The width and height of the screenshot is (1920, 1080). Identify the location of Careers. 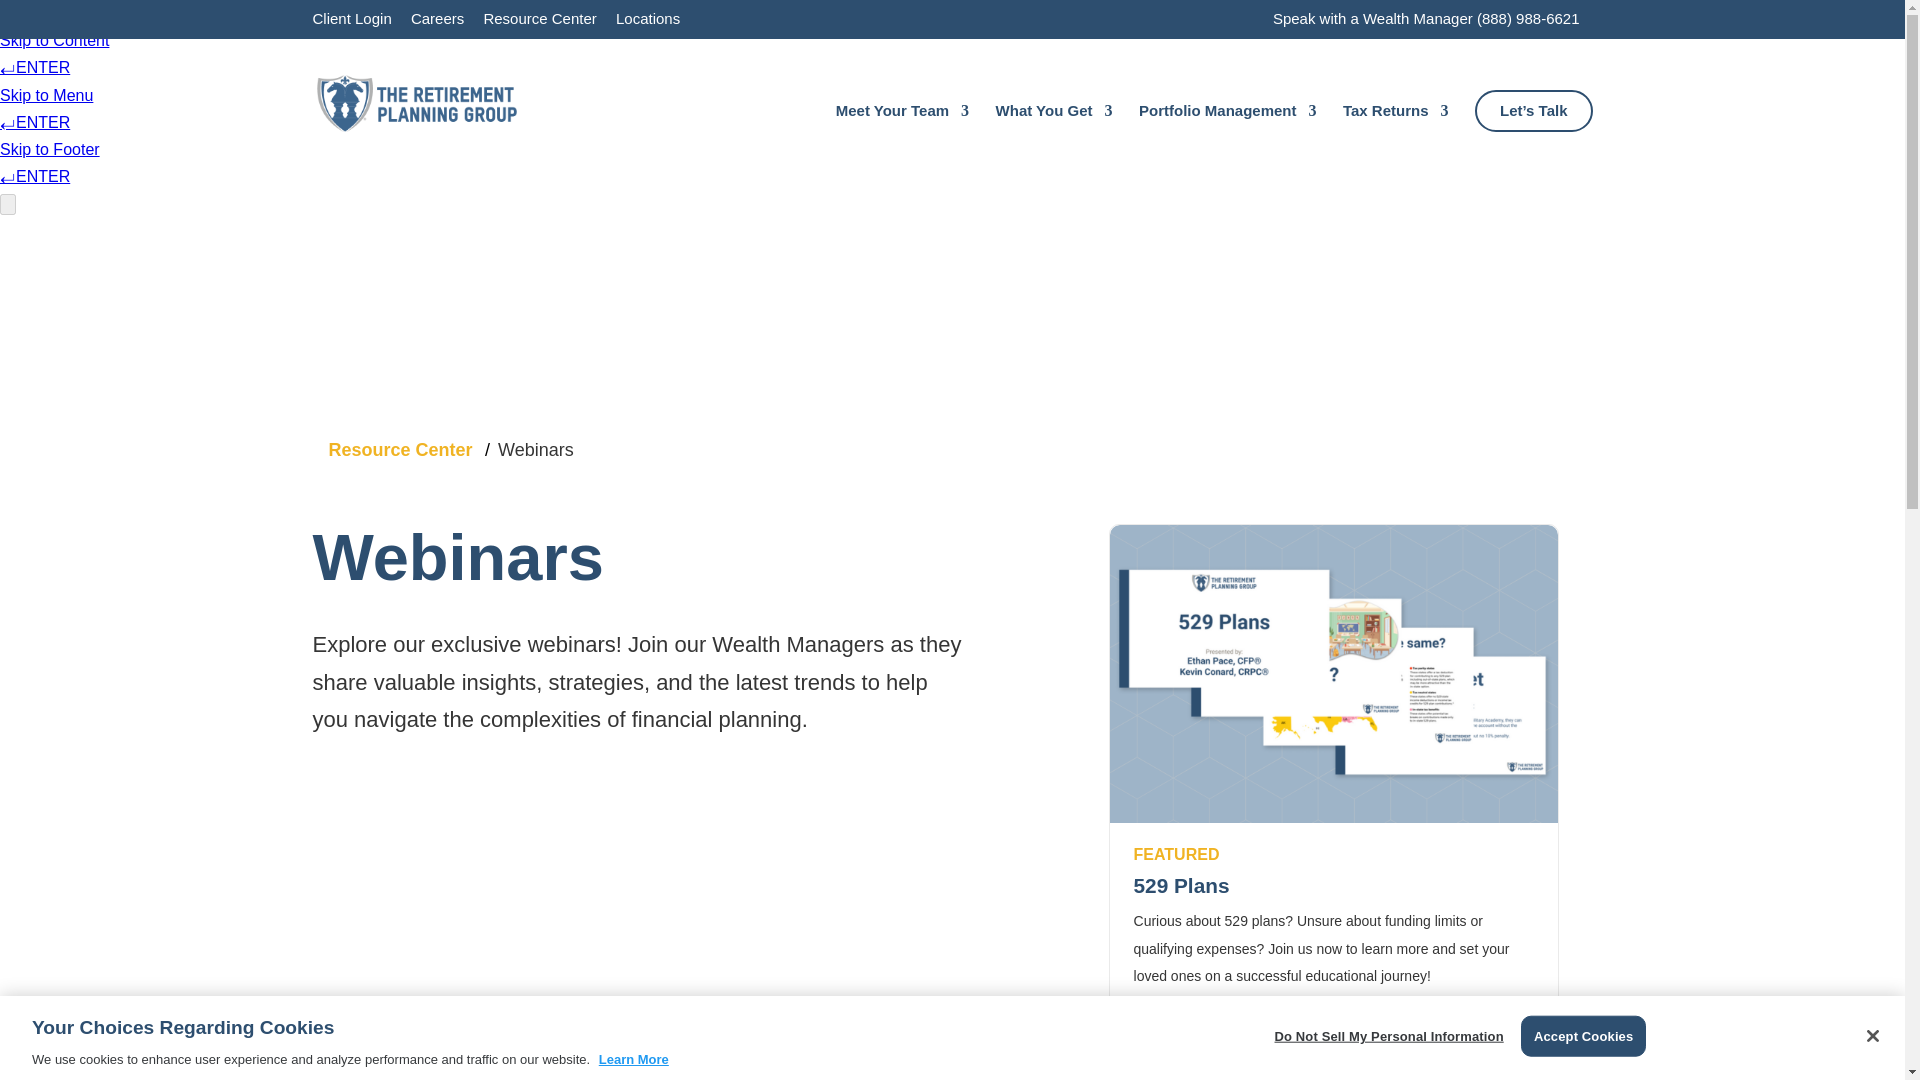
(437, 23).